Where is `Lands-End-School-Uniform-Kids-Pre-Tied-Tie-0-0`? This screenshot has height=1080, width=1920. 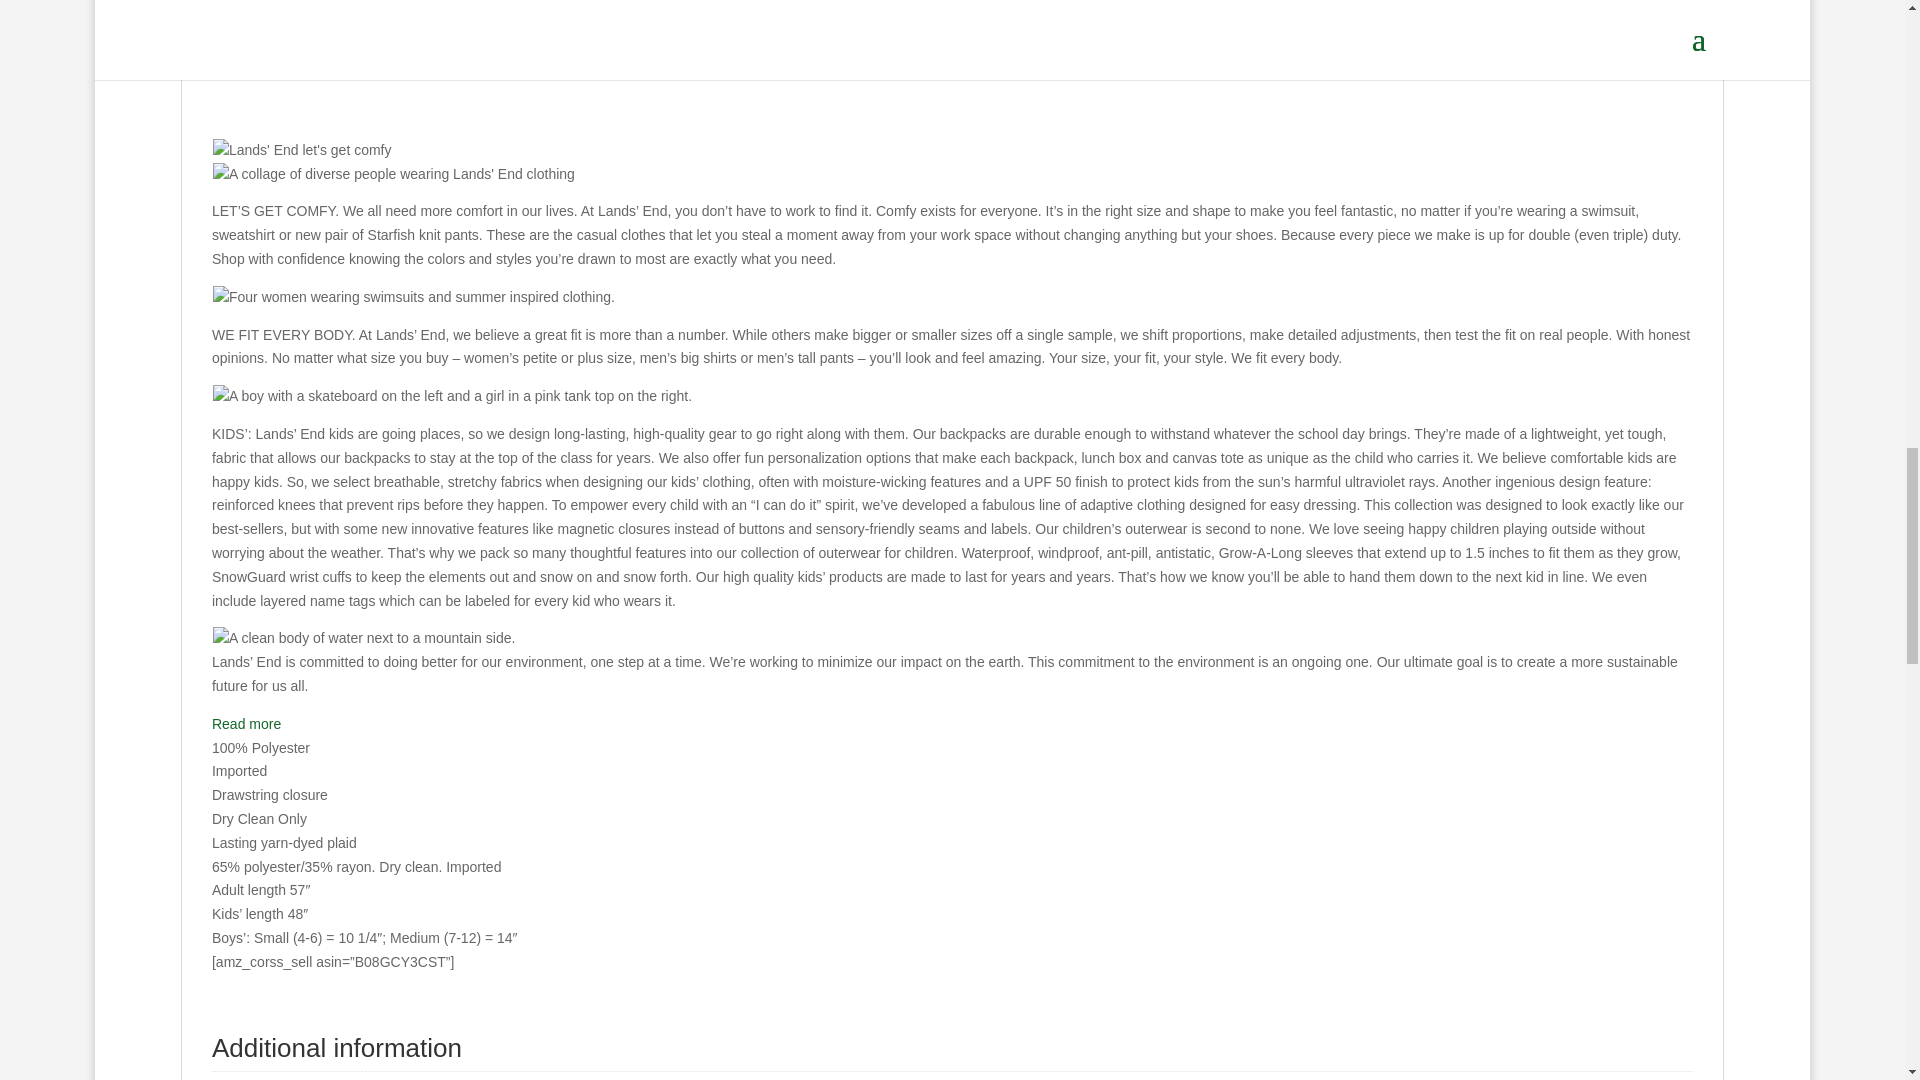 Lands-End-School-Uniform-Kids-Pre-Tied-Tie-0-0 is located at coordinates (757, 29).